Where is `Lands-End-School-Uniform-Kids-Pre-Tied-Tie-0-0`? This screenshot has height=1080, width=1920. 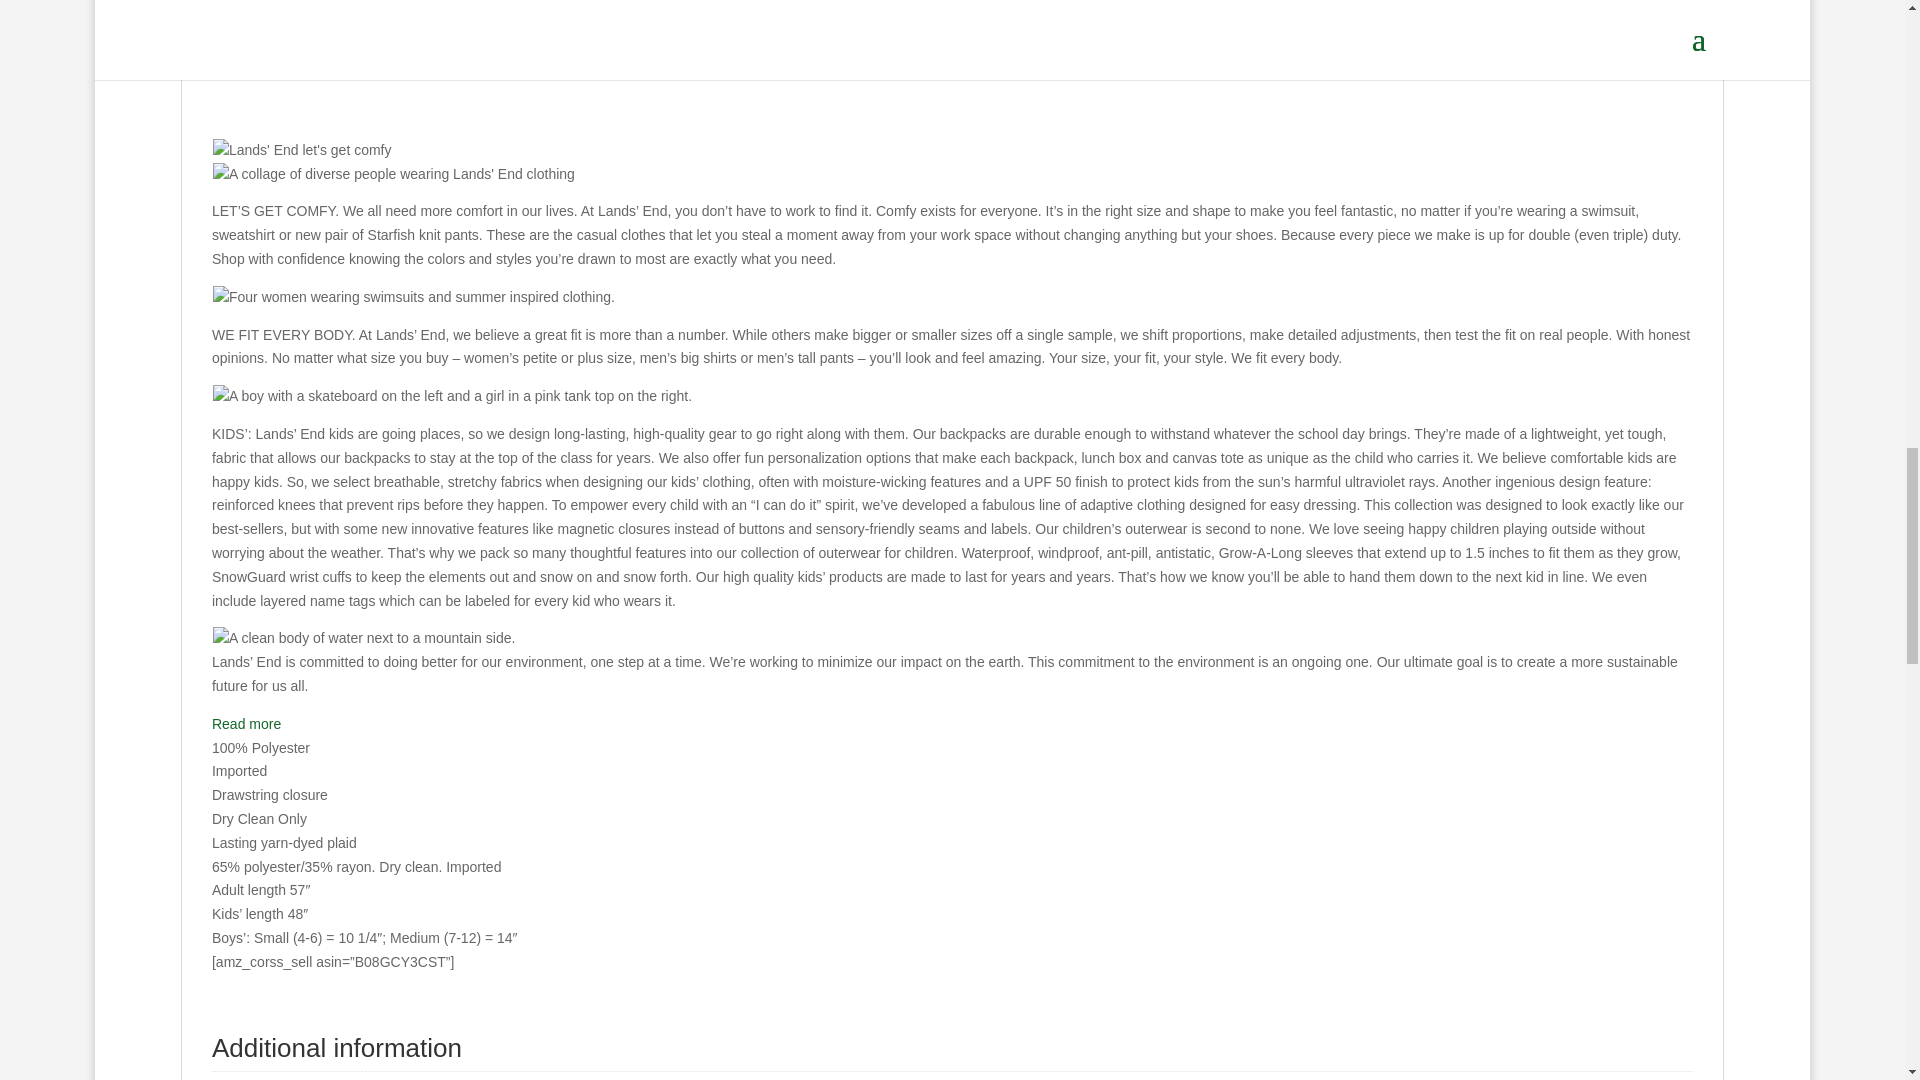 Lands-End-School-Uniform-Kids-Pre-Tied-Tie-0-0 is located at coordinates (757, 29).